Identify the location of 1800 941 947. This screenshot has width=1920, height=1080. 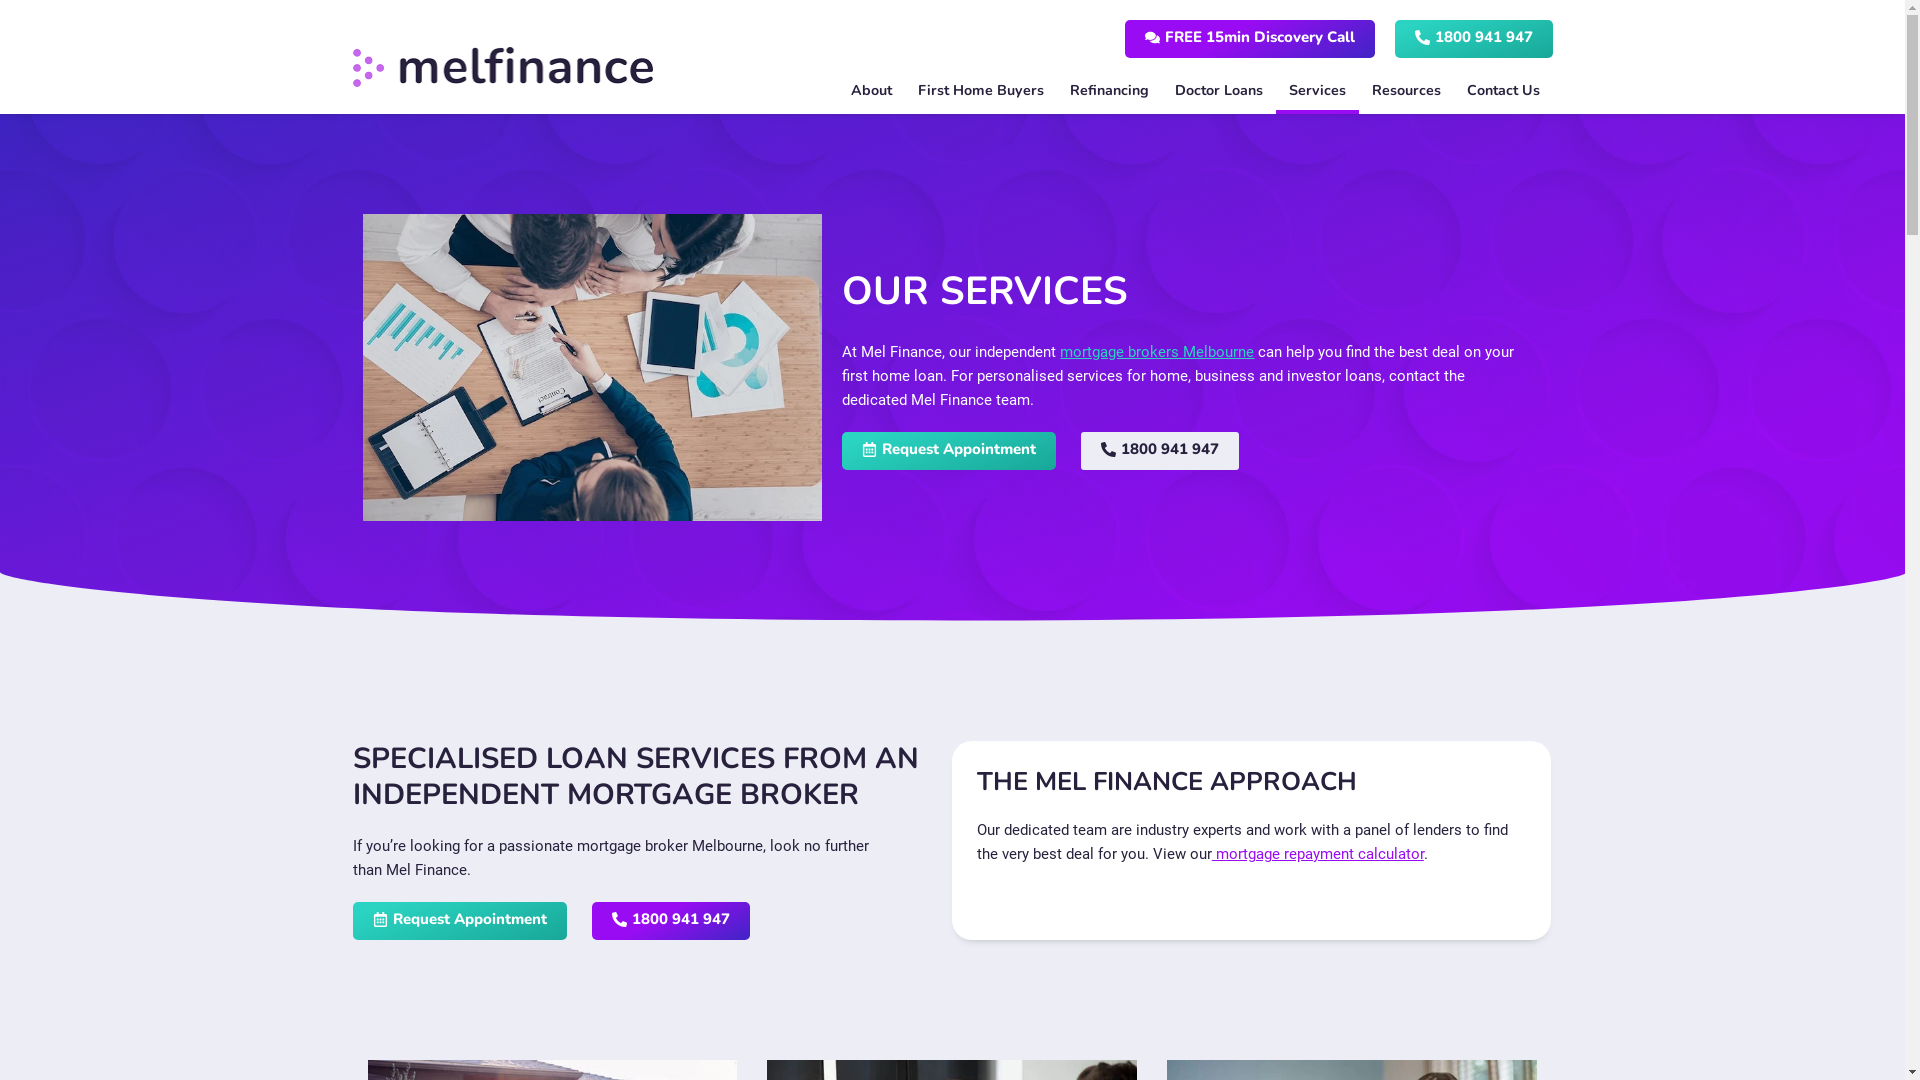
(1160, 451).